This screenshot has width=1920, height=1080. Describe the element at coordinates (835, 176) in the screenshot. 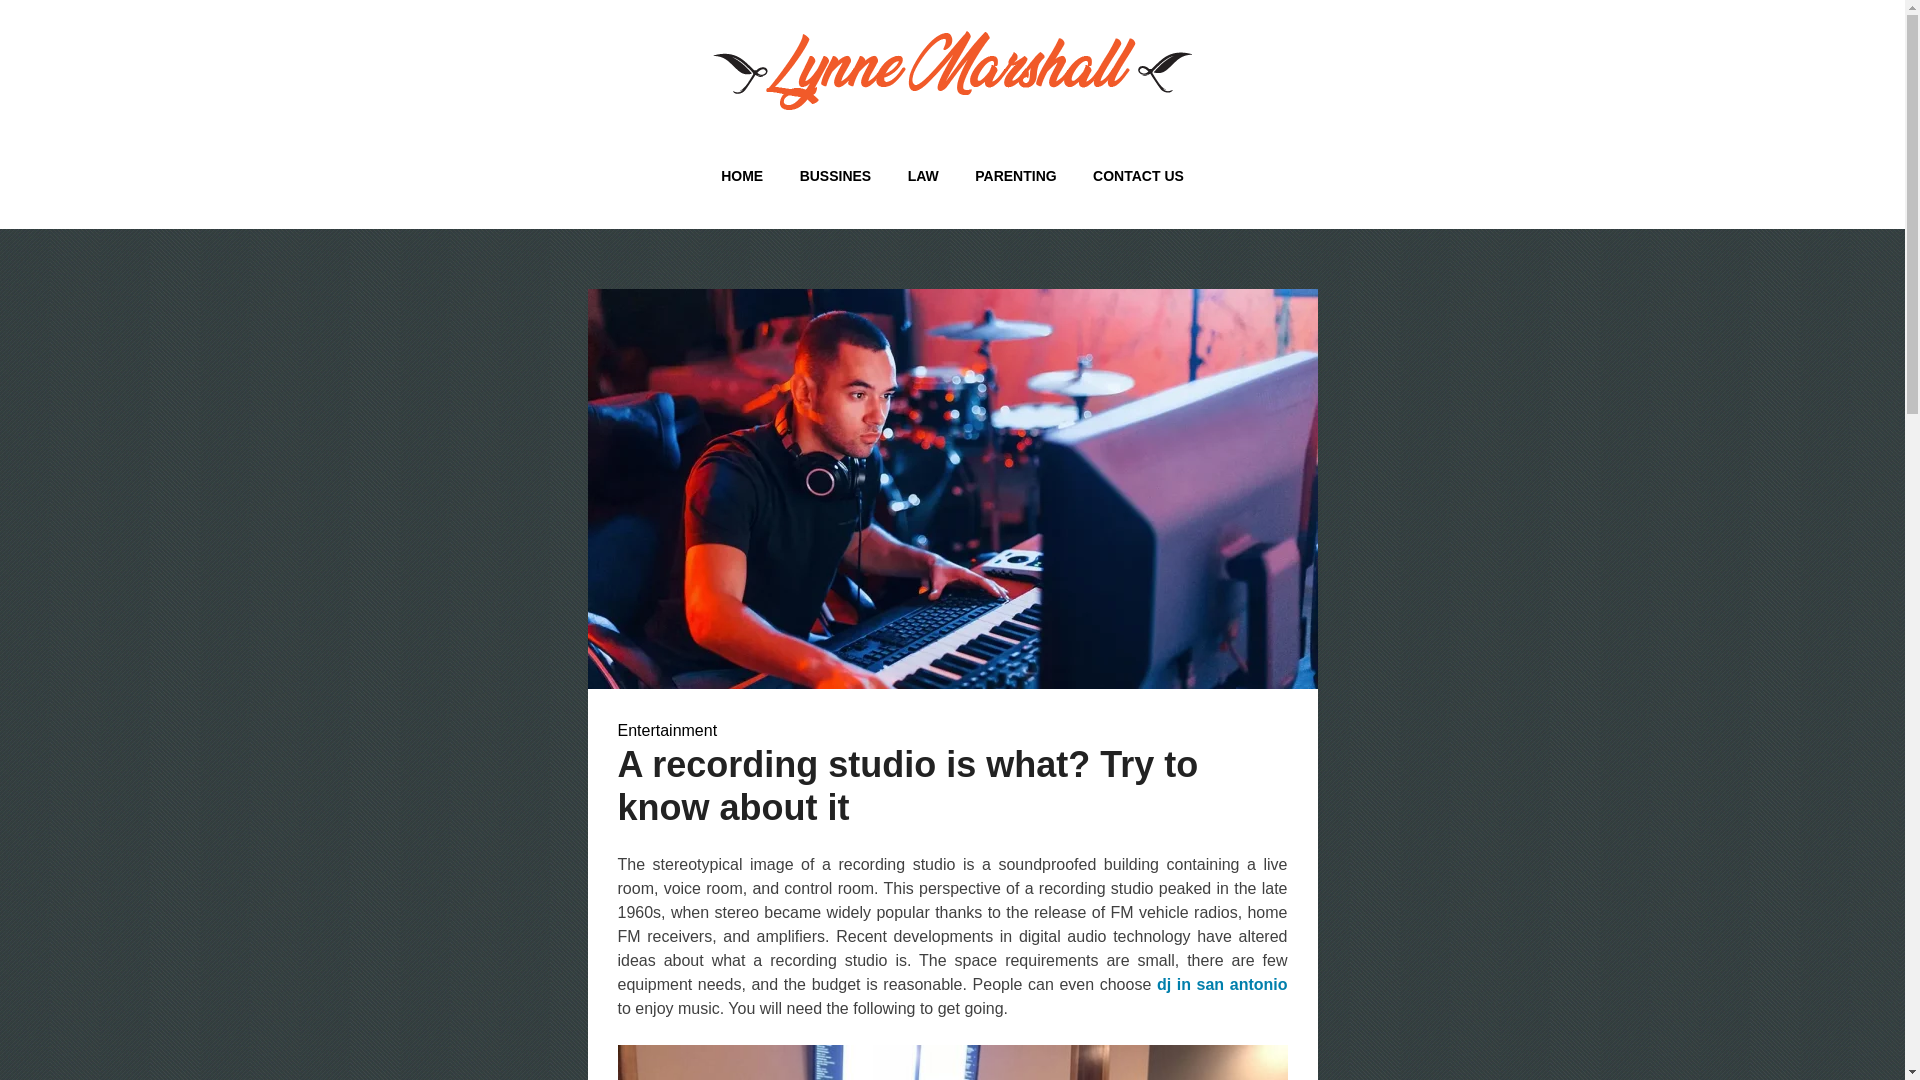

I see `BUSSINES` at that location.